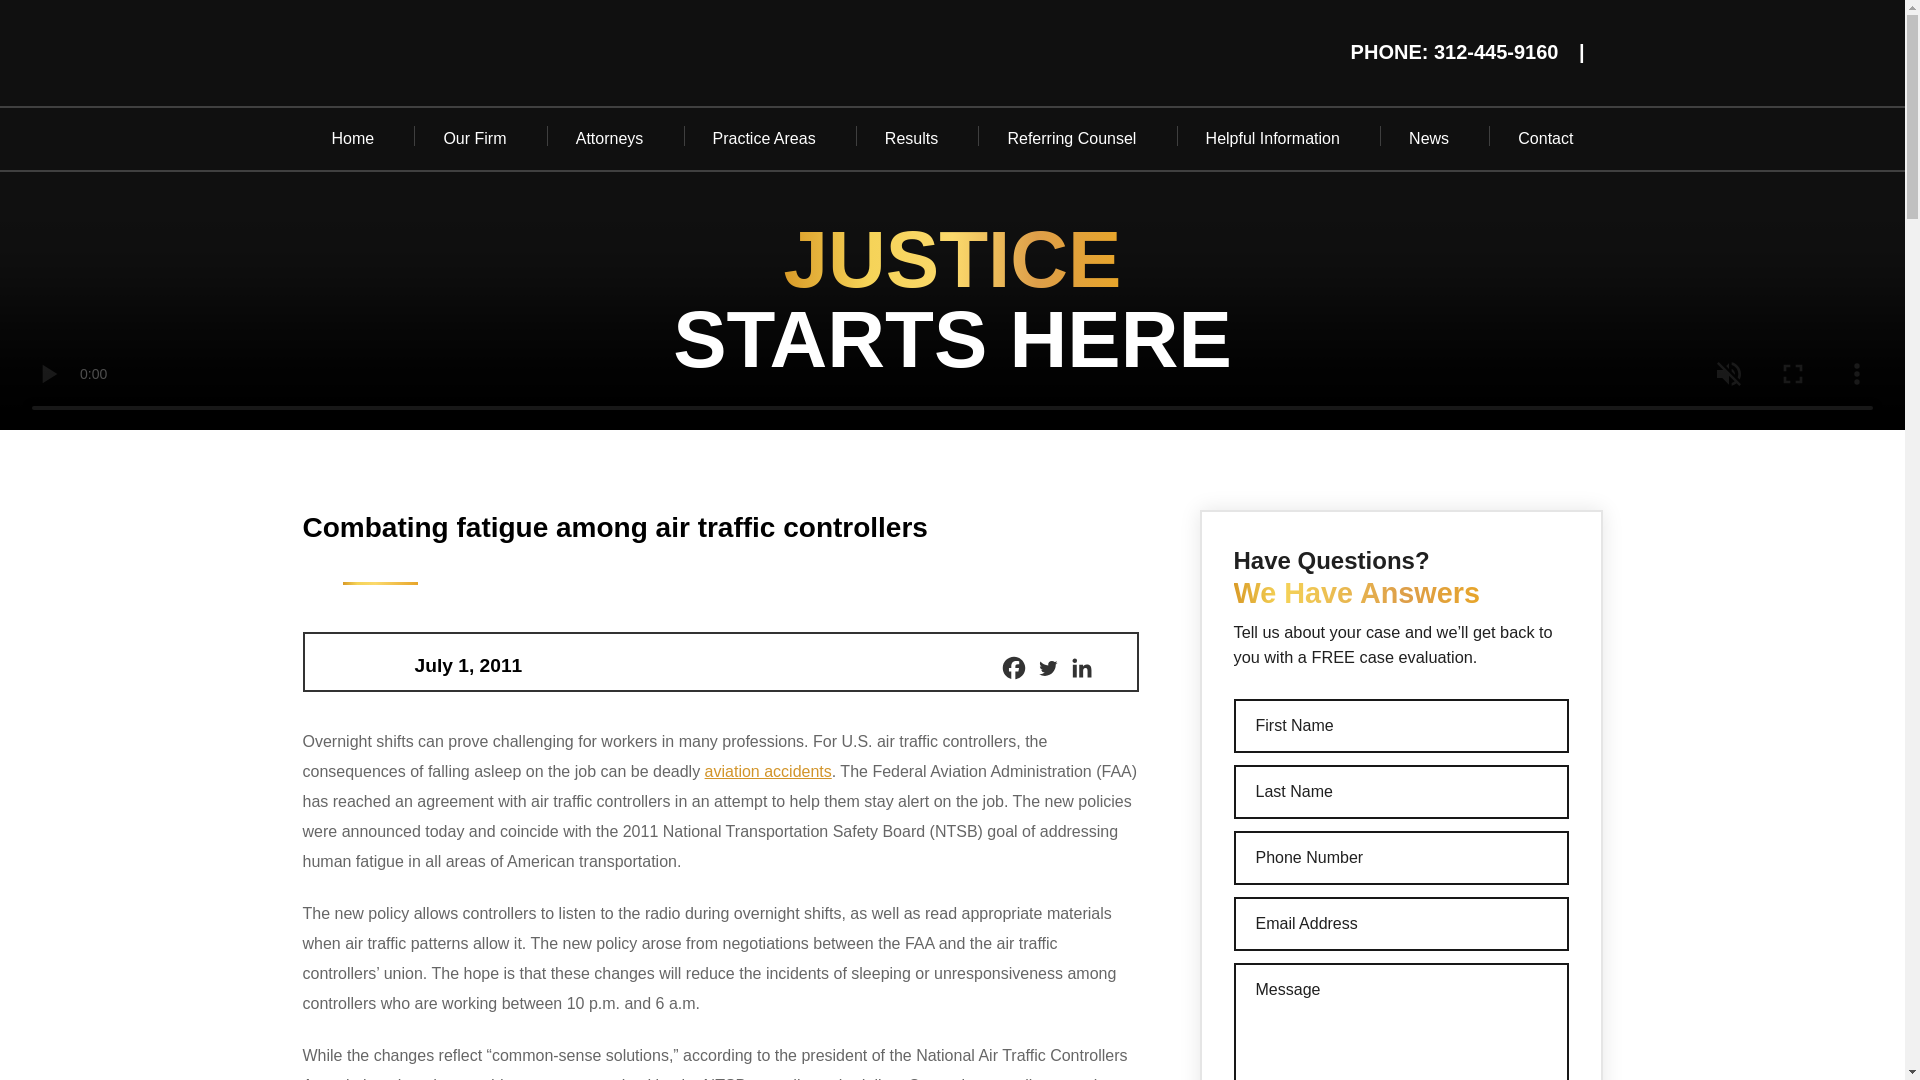 This screenshot has width=1920, height=1080. I want to click on Our Firm, so click(474, 138).